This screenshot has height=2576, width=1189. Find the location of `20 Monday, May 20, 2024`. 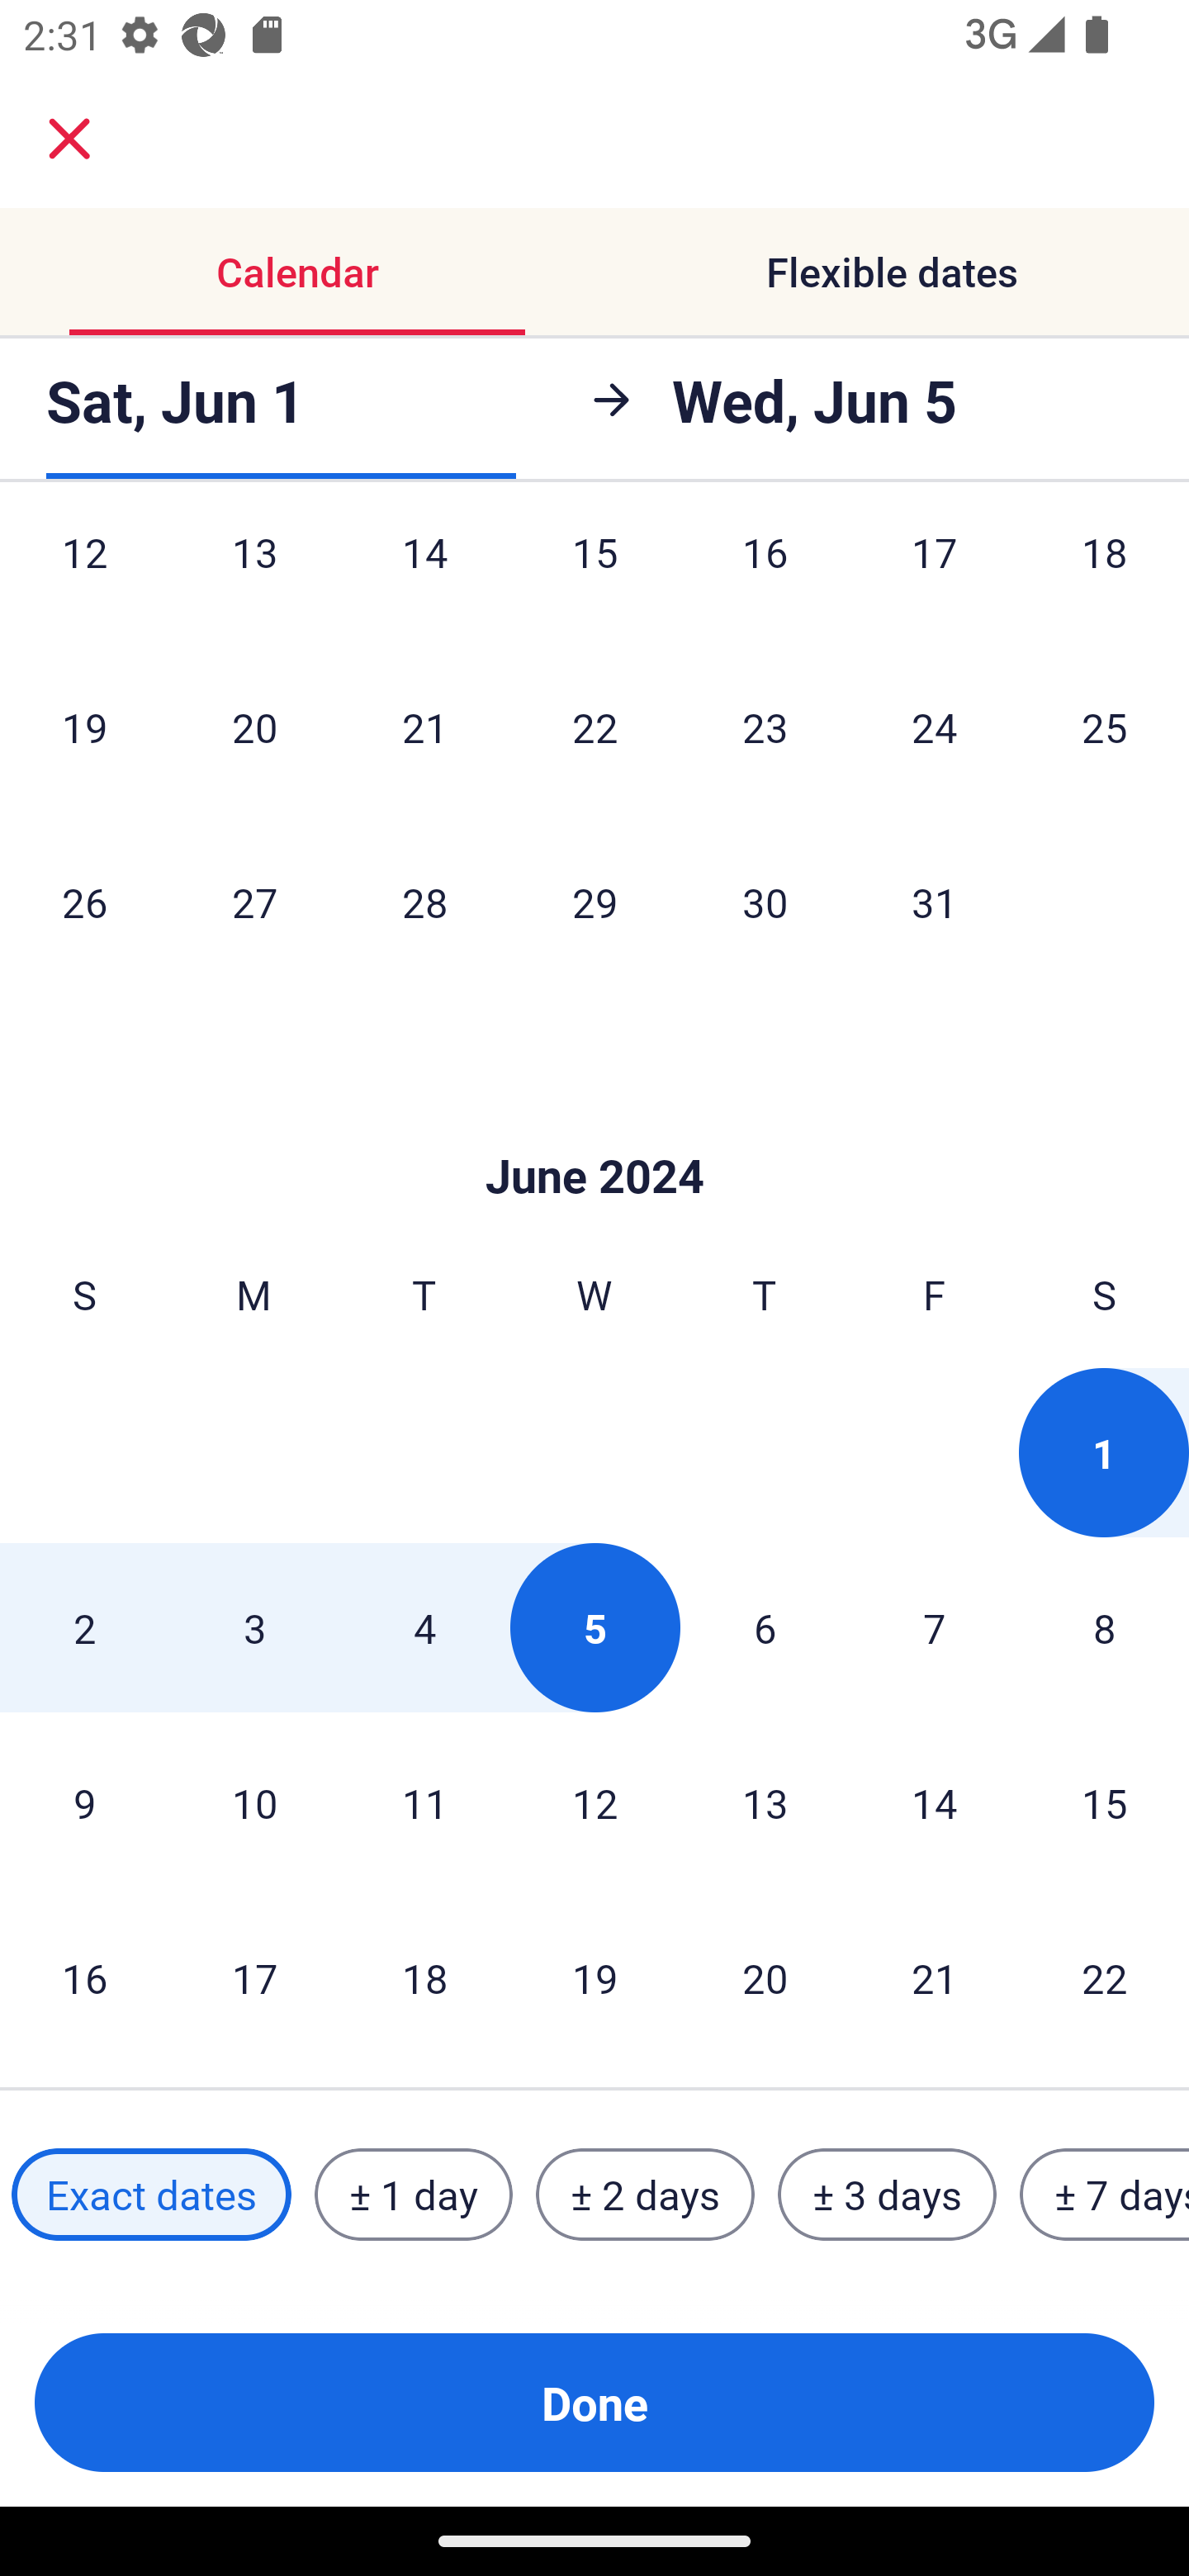

20 Monday, May 20, 2024 is located at coordinates (254, 726).